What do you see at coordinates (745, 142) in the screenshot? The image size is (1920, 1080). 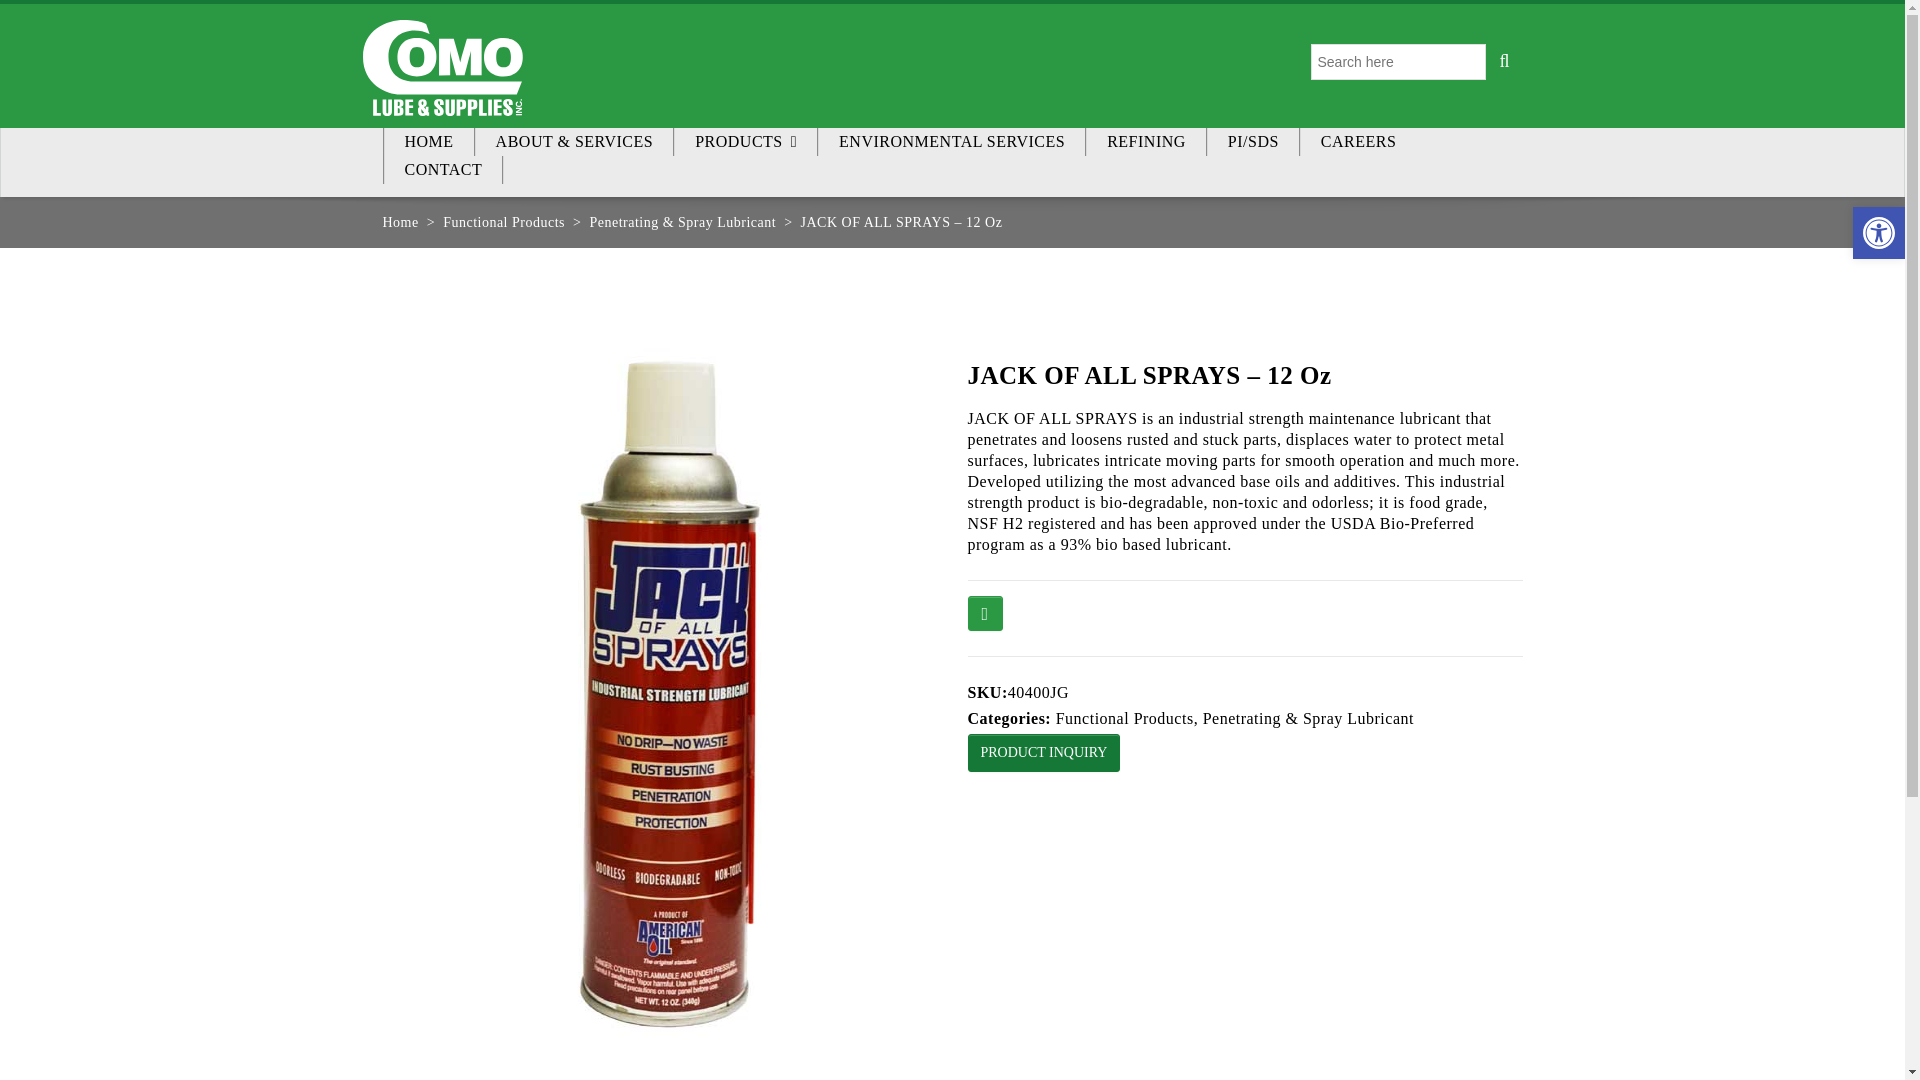 I see `PRODUCTS` at bounding box center [745, 142].